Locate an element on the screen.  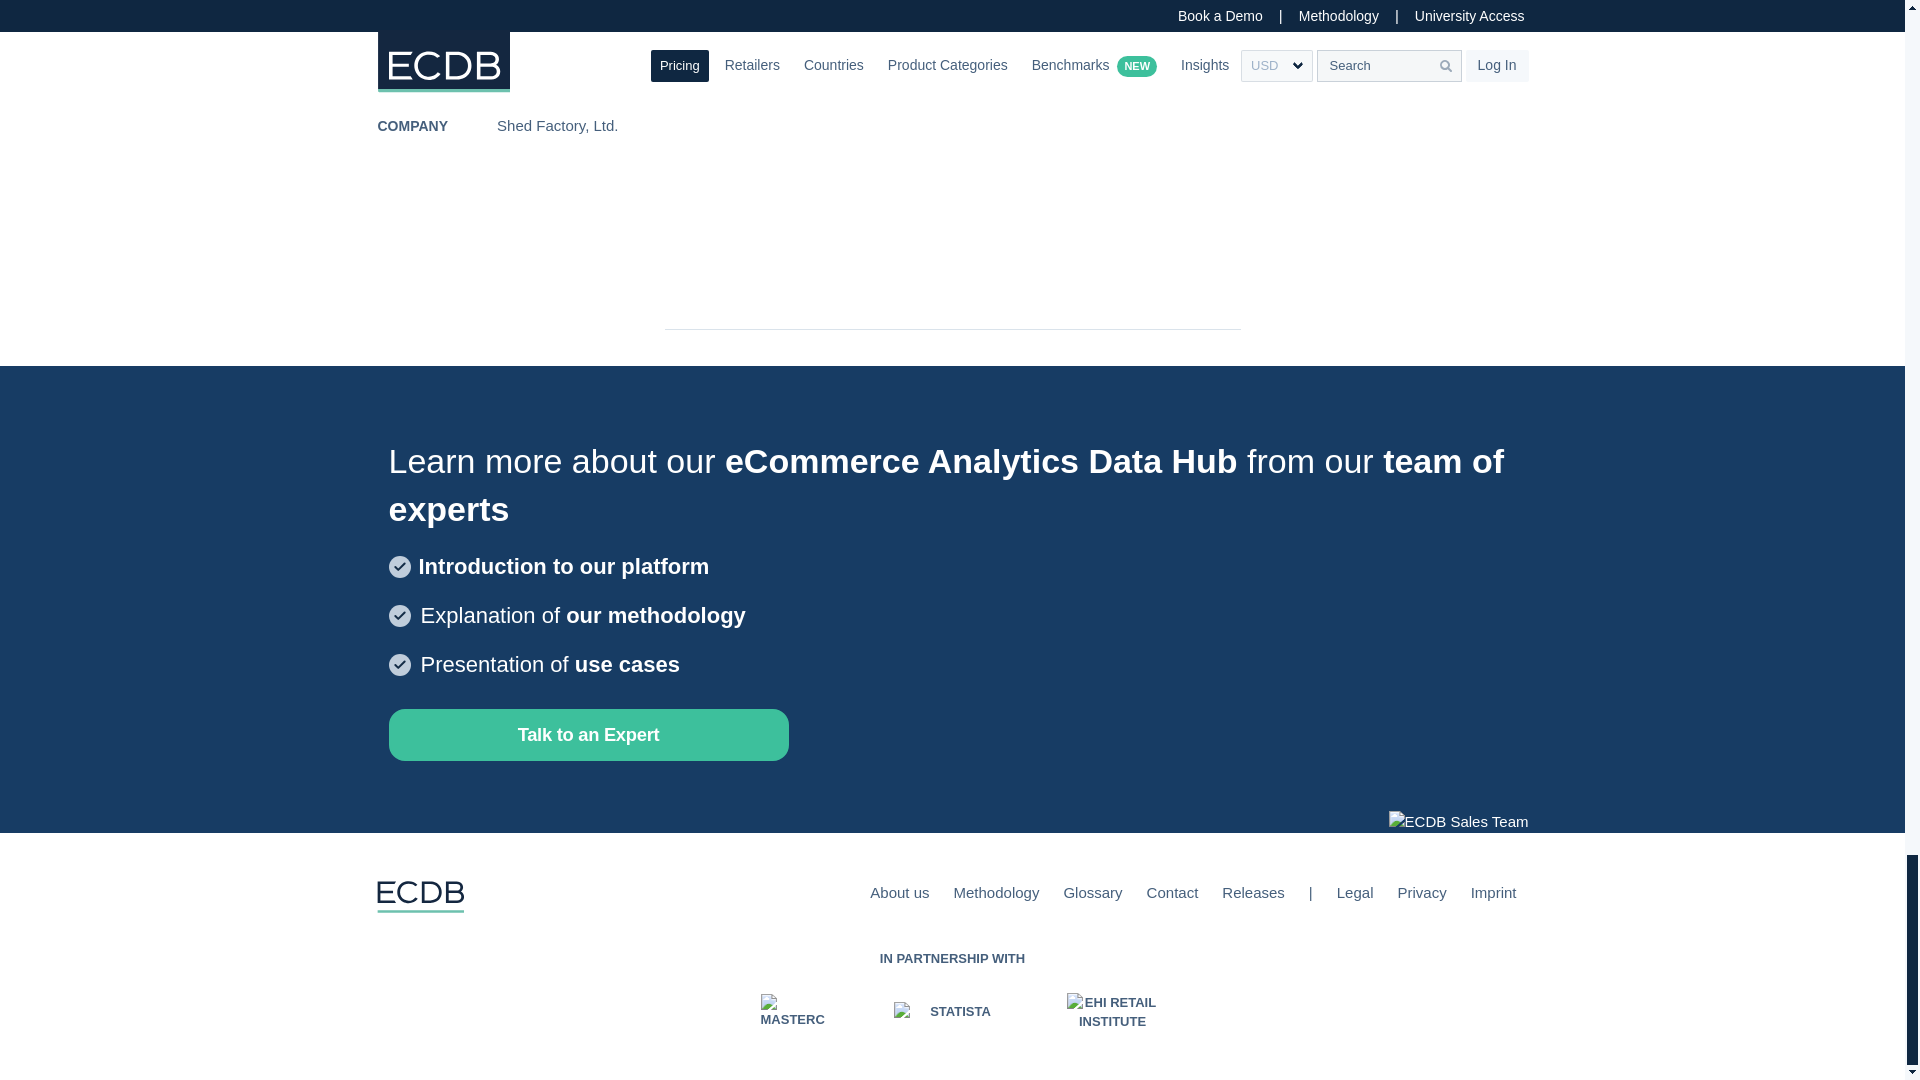
Statista is located at coordinates (952, 1012).